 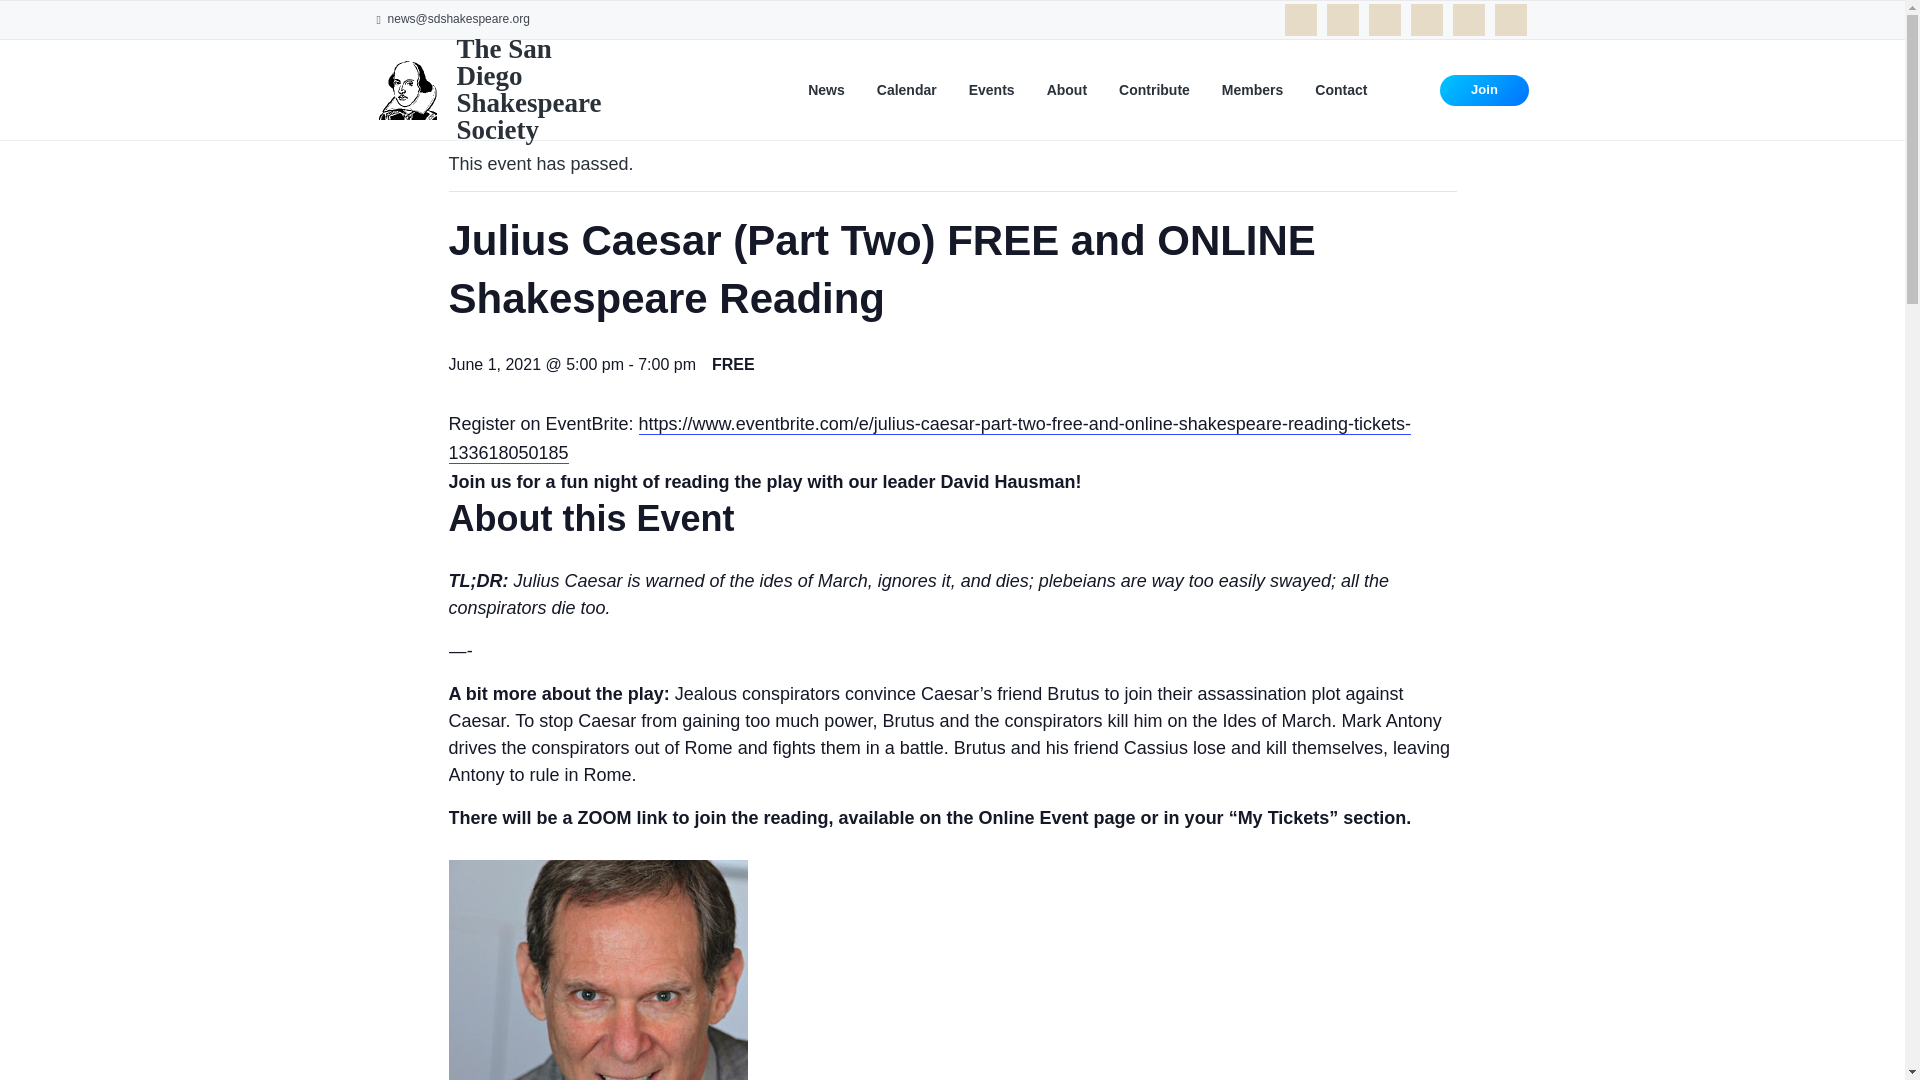 What do you see at coordinates (992, 90) in the screenshot?
I see `Events` at bounding box center [992, 90].